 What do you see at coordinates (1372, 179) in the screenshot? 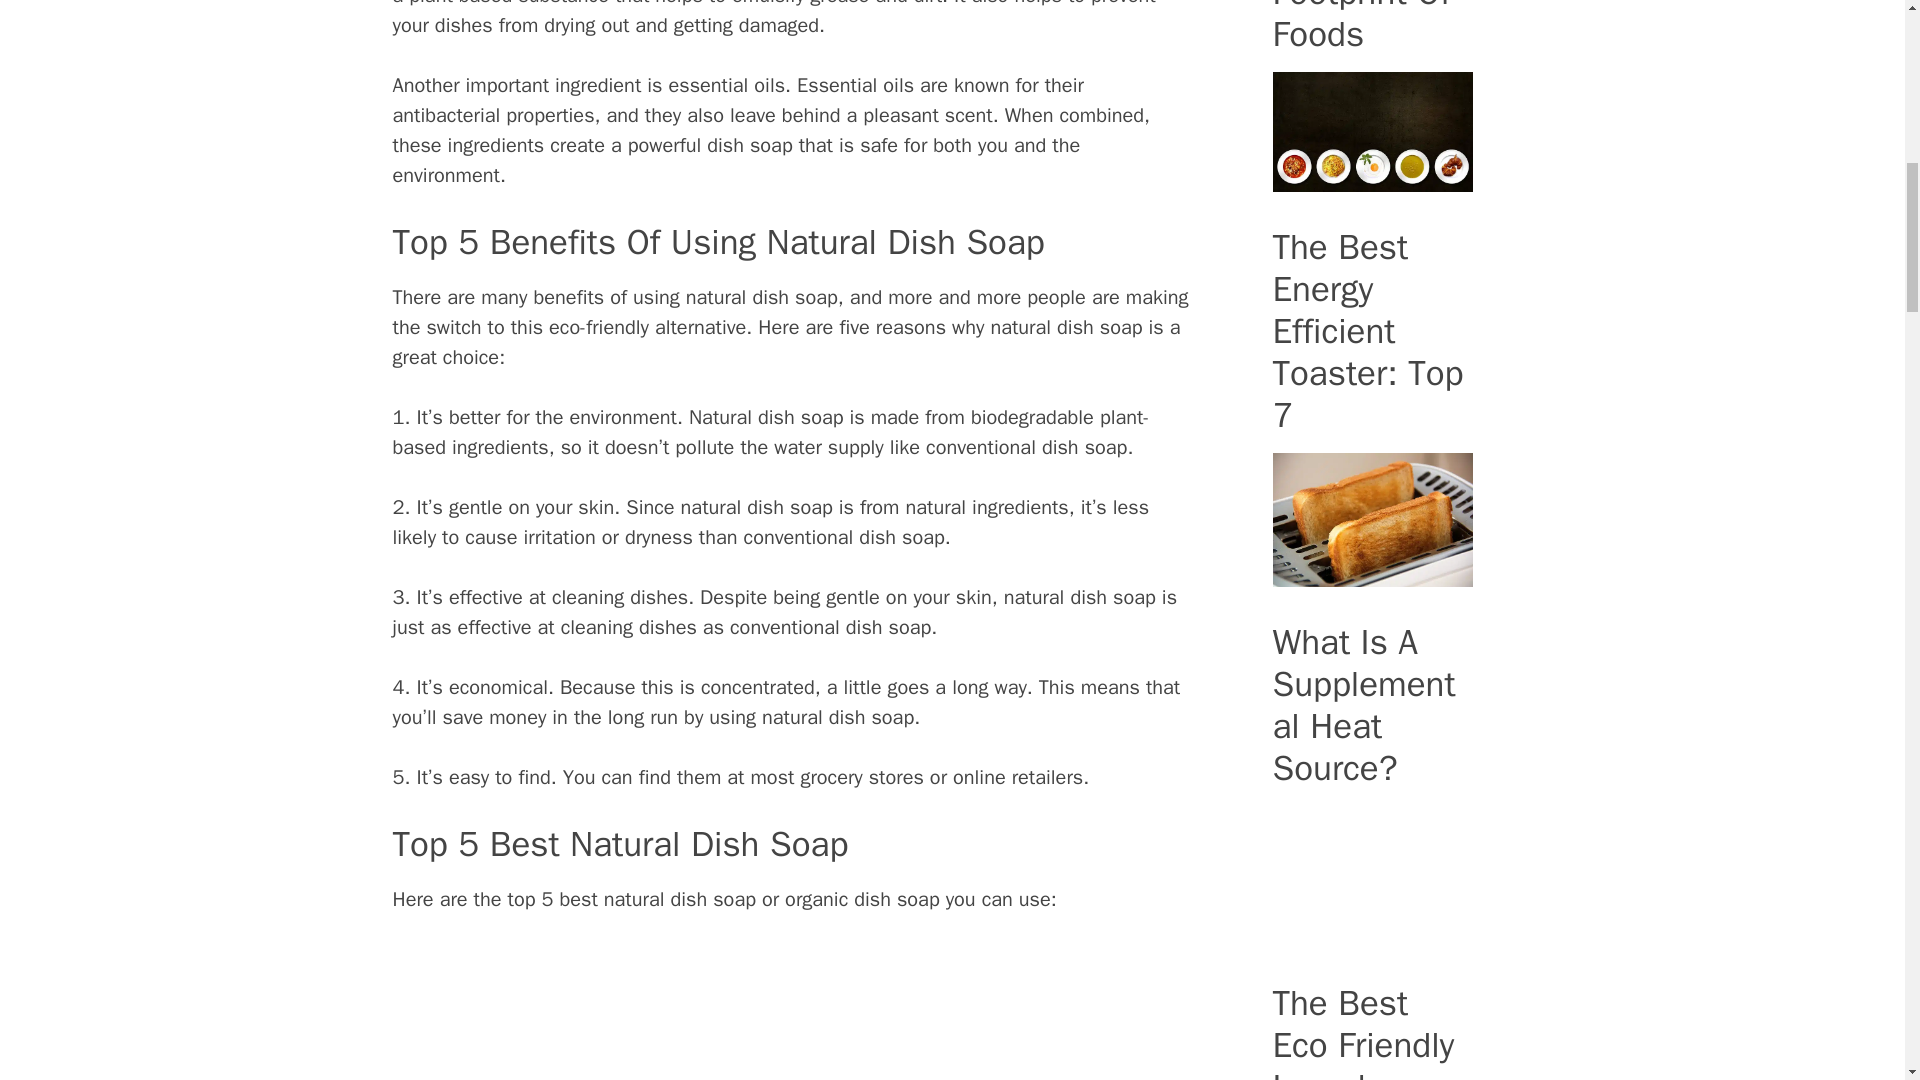
I see `Database For Carbon Footprint Of Foods` at bounding box center [1372, 179].